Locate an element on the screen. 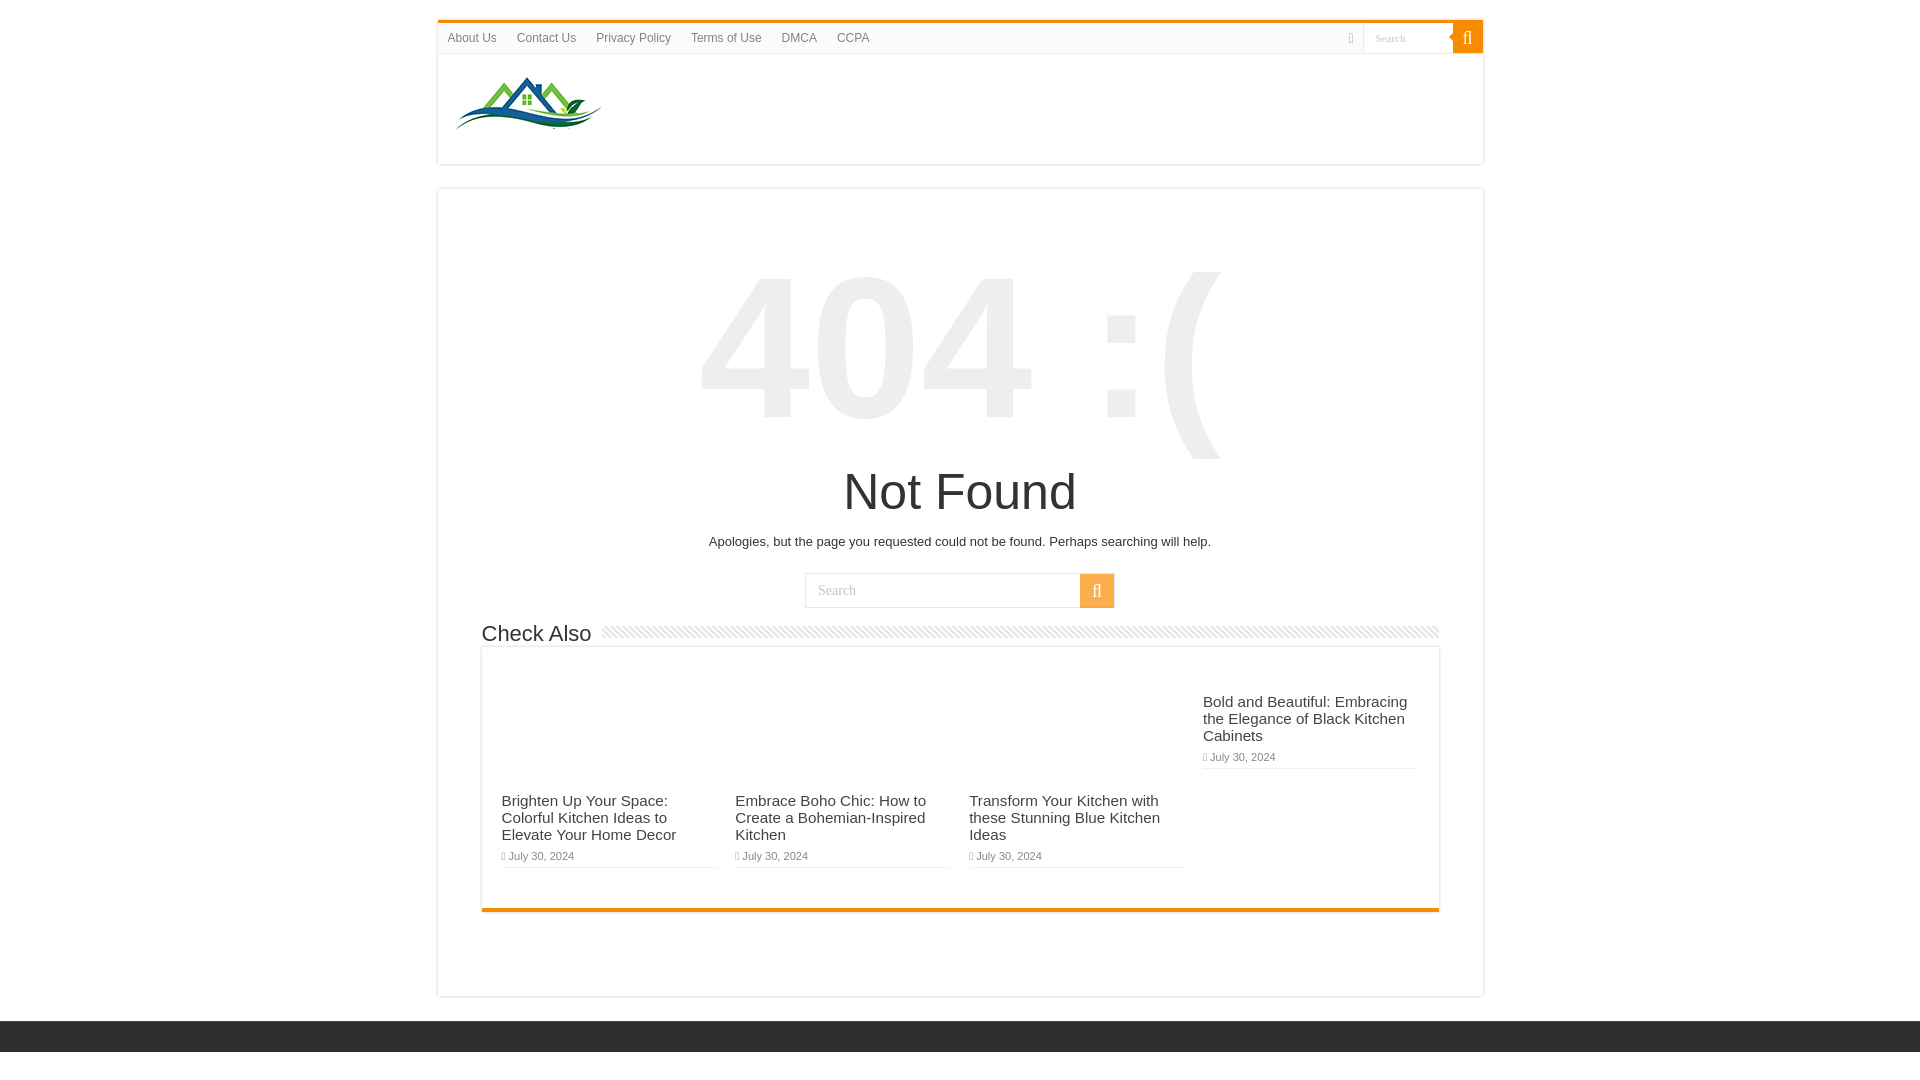 This screenshot has height=1080, width=1920. About Us is located at coordinates (472, 37).